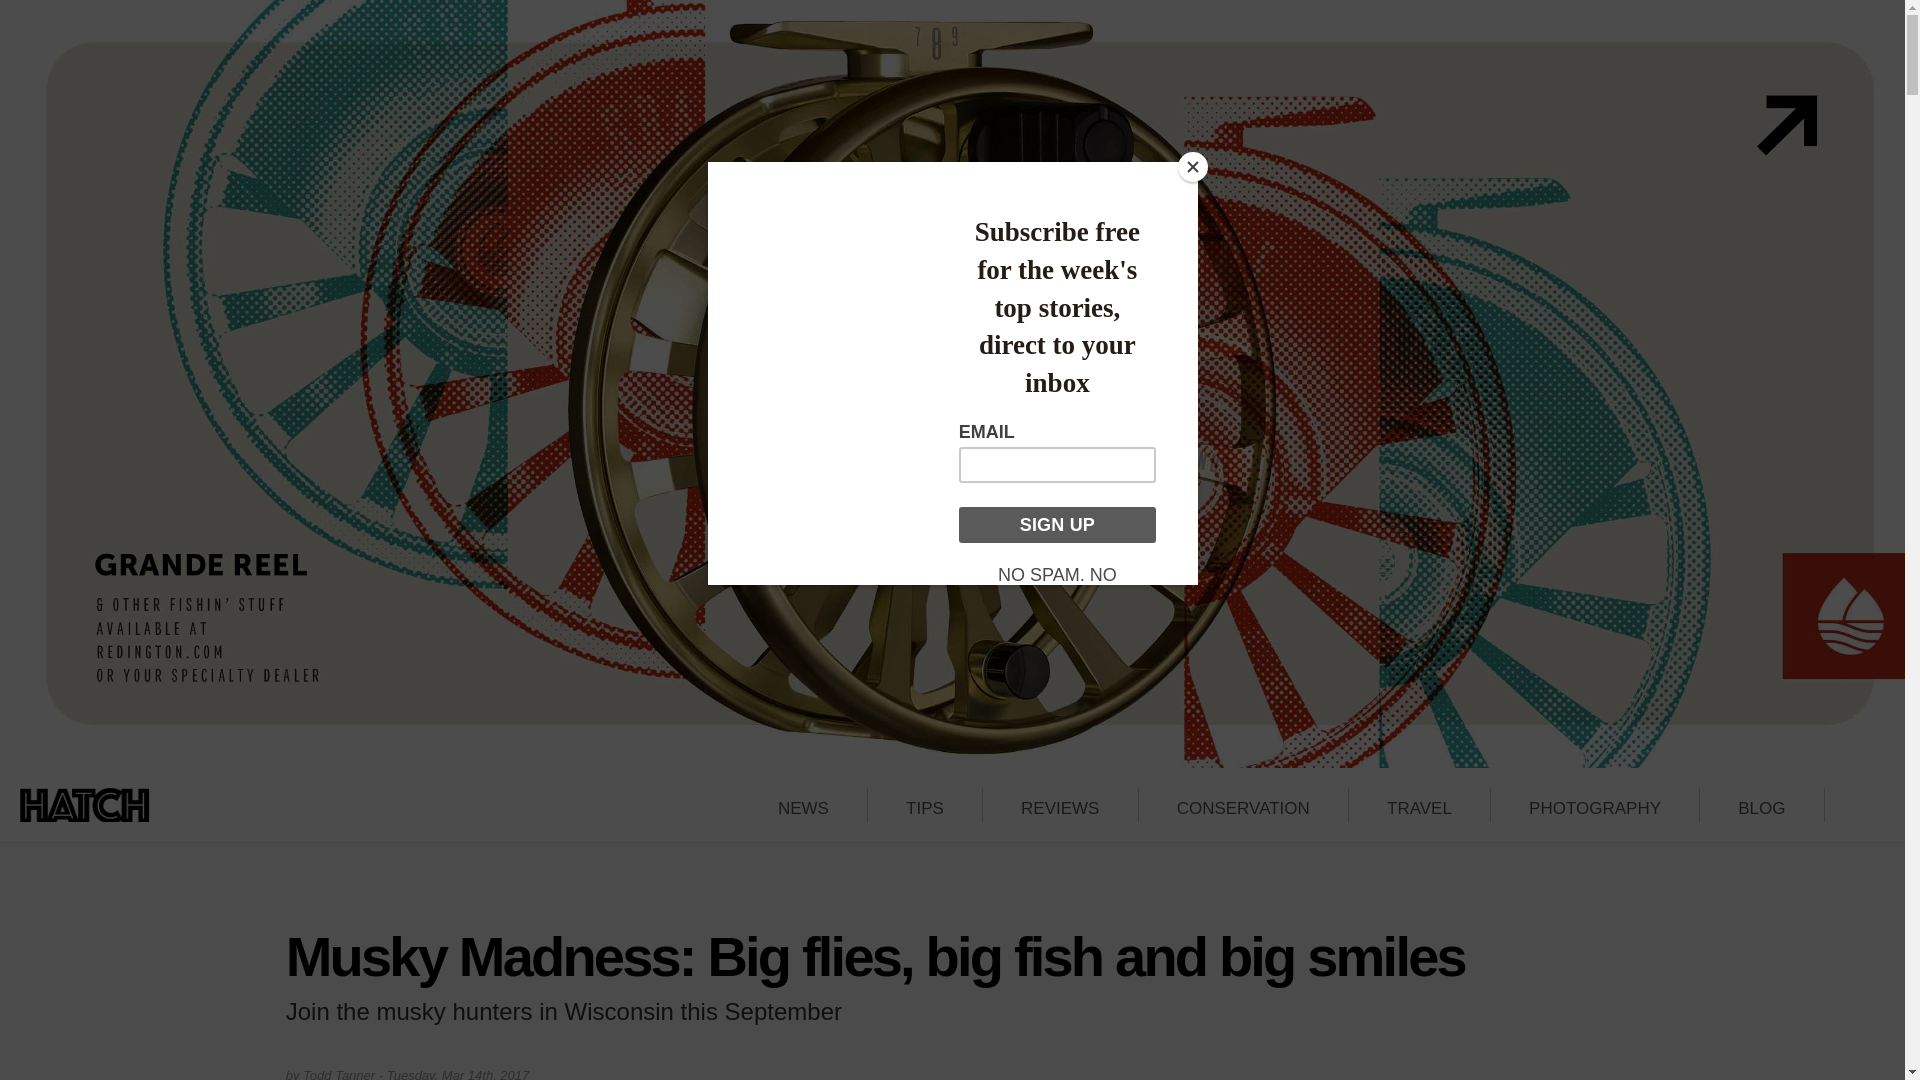  Describe the element at coordinates (1761, 808) in the screenshot. I see `BLOG` at that location.